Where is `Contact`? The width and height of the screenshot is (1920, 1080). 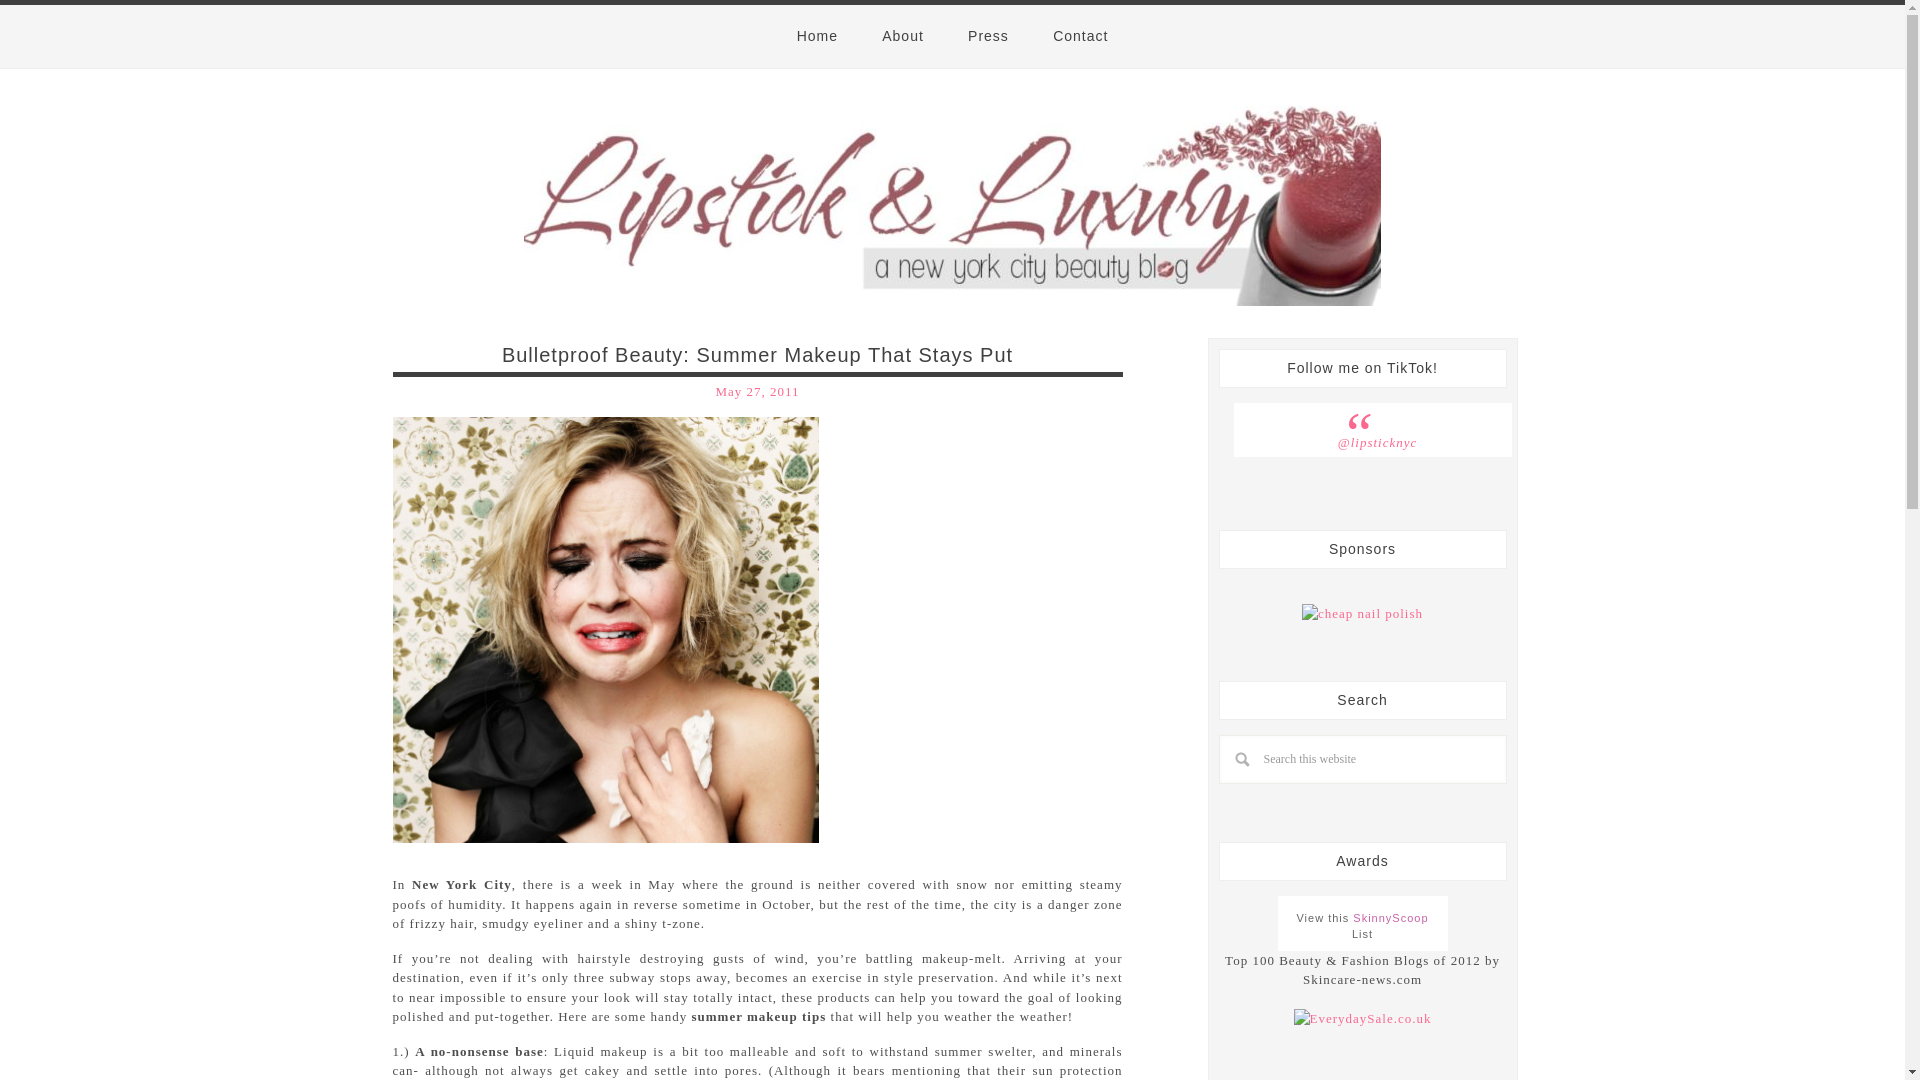
Contact is located at coordinates (1080, 36).